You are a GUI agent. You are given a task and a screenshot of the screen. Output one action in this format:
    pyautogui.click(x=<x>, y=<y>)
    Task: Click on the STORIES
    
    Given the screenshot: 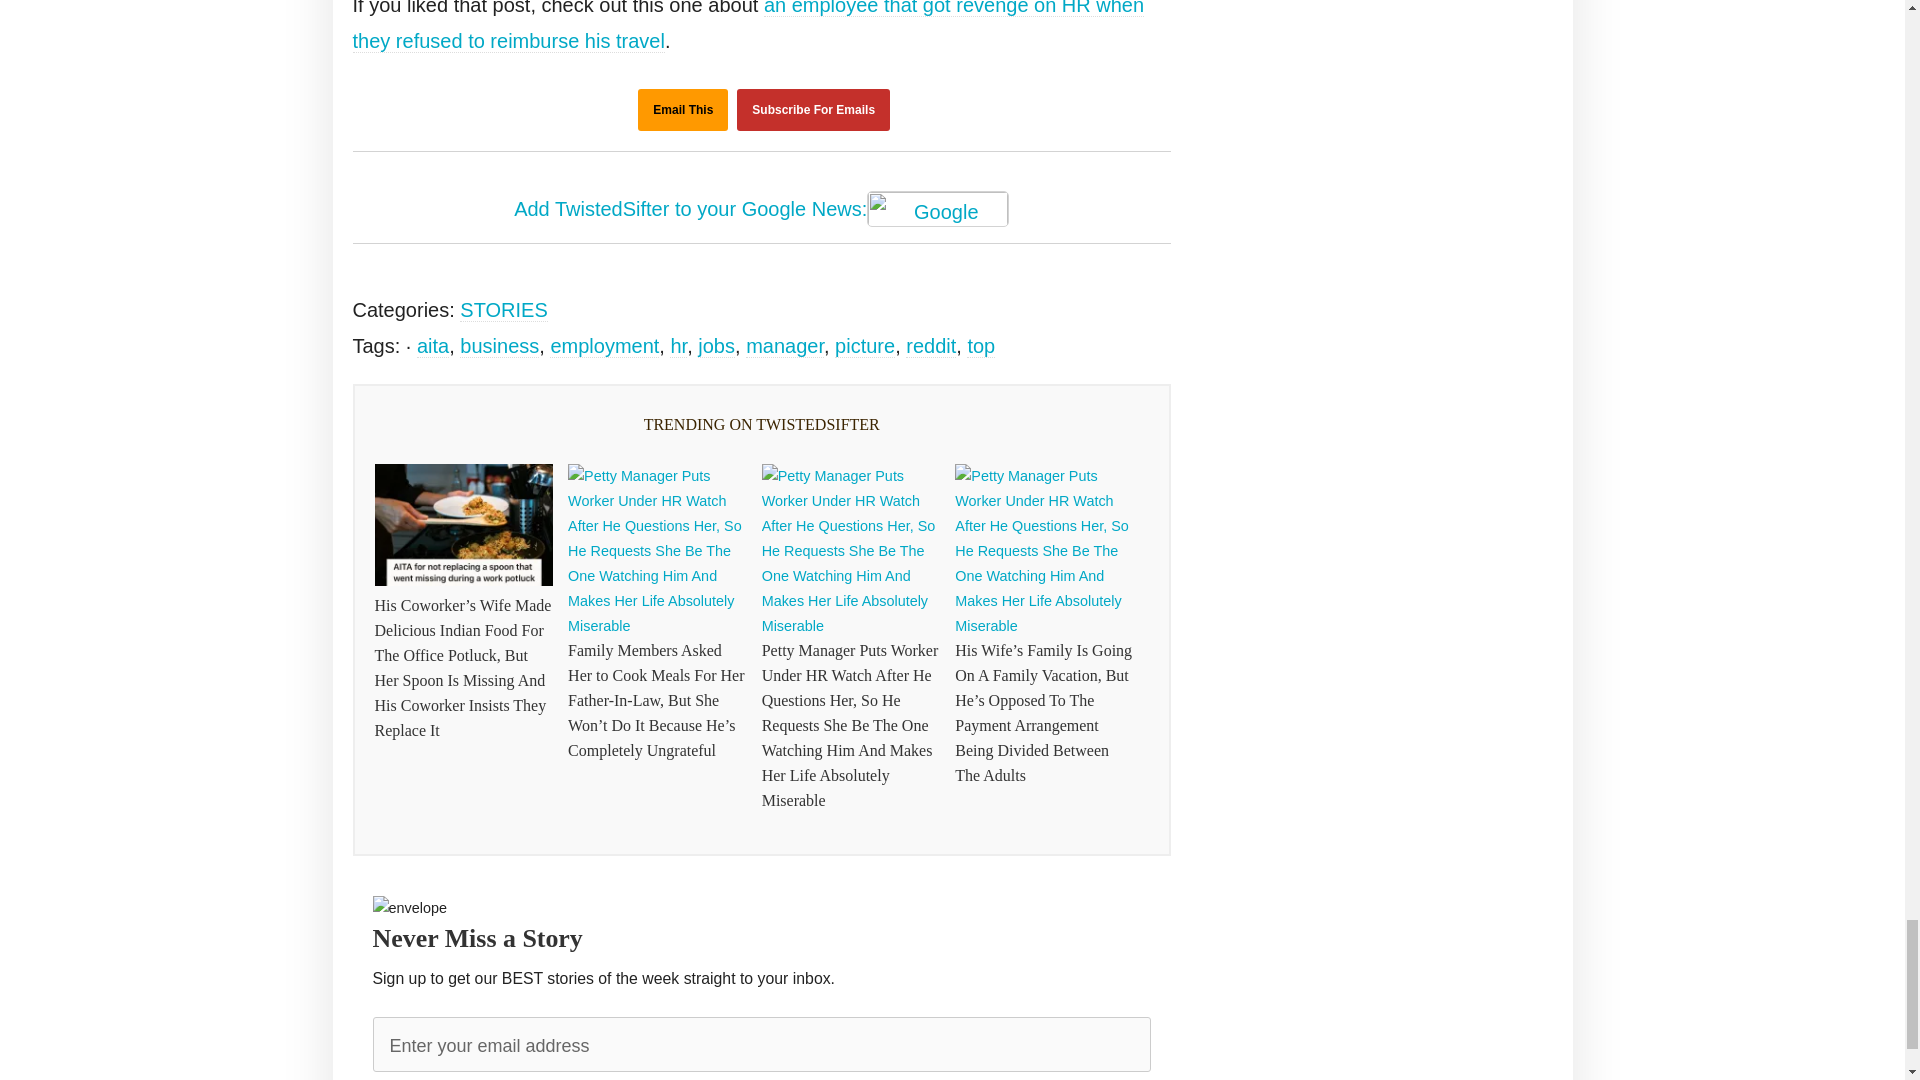 What is the action you would take?
    pyautogui.click(x=504, y=310)
    